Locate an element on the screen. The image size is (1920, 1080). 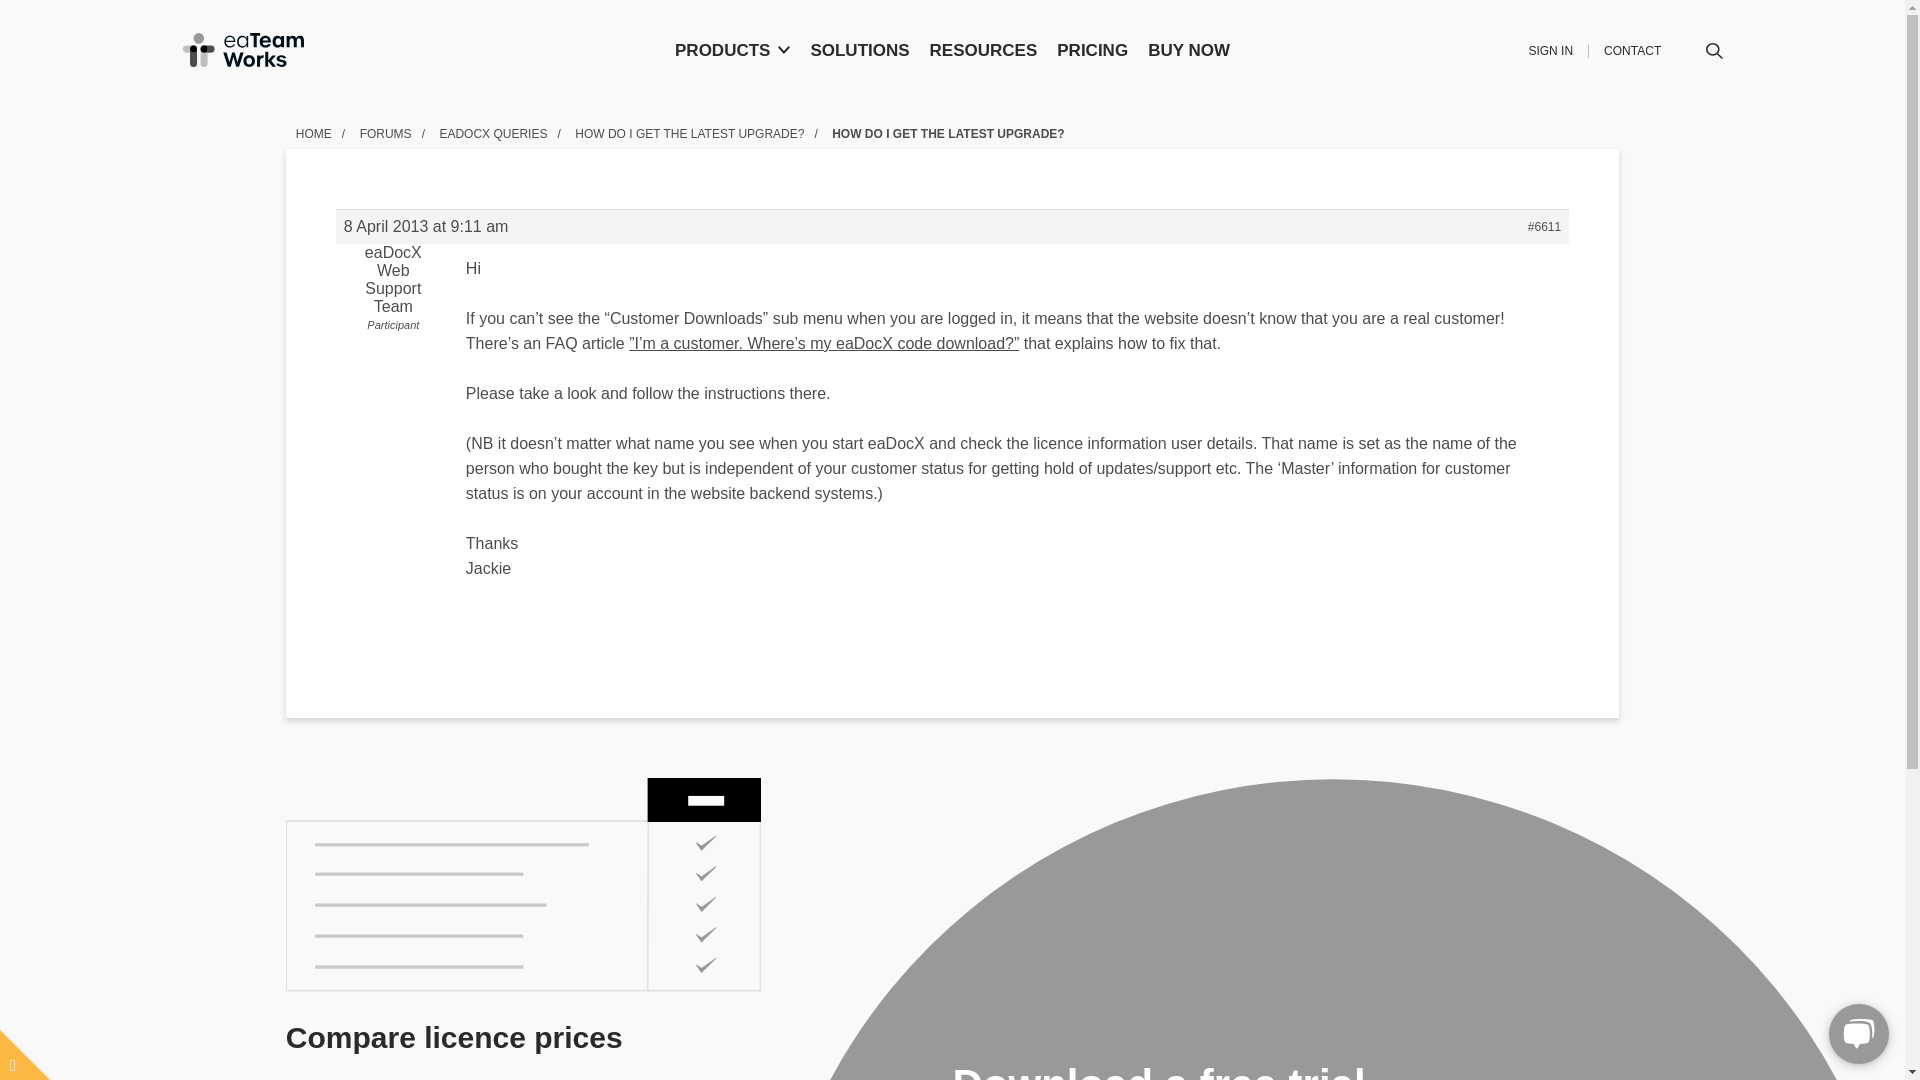
SOLUTIONS is located at coordinates (860, 49).